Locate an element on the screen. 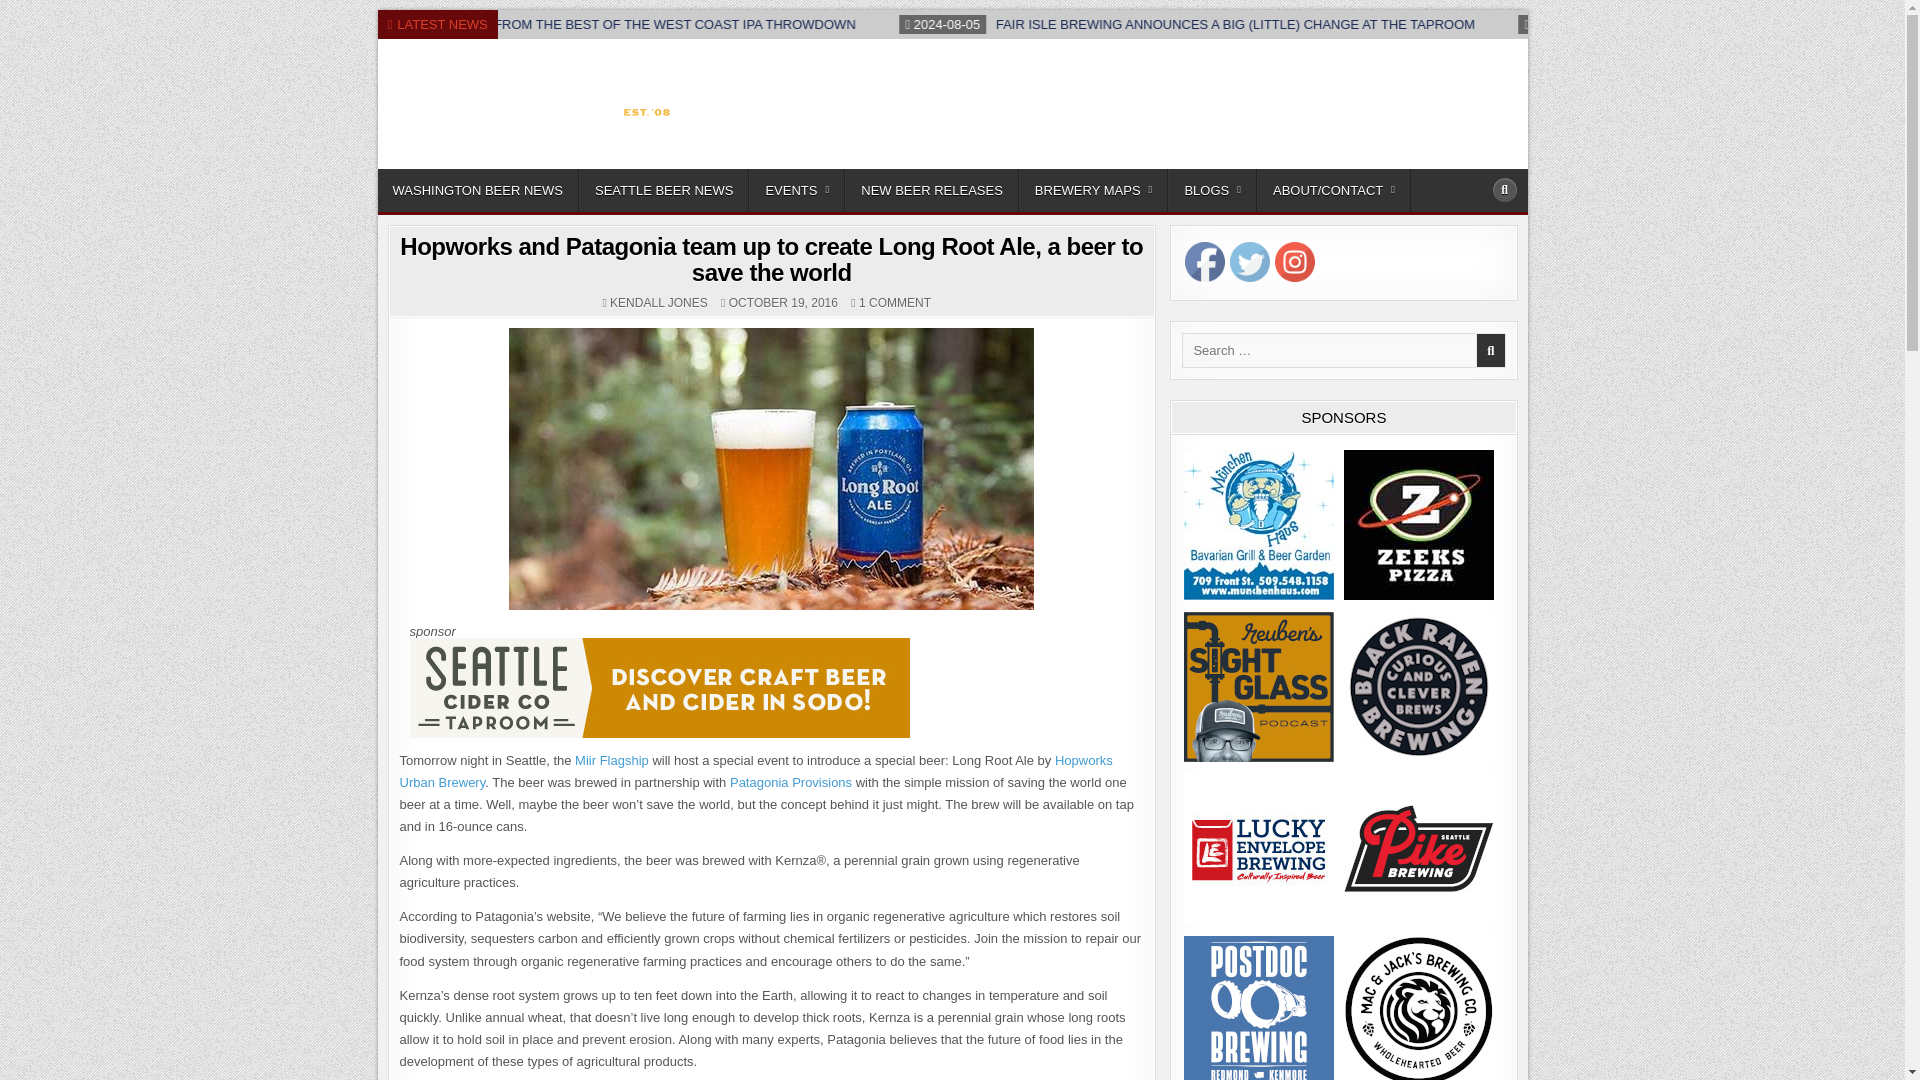  SEATTLE BEER NEWS is located at coordinates (664, 190).